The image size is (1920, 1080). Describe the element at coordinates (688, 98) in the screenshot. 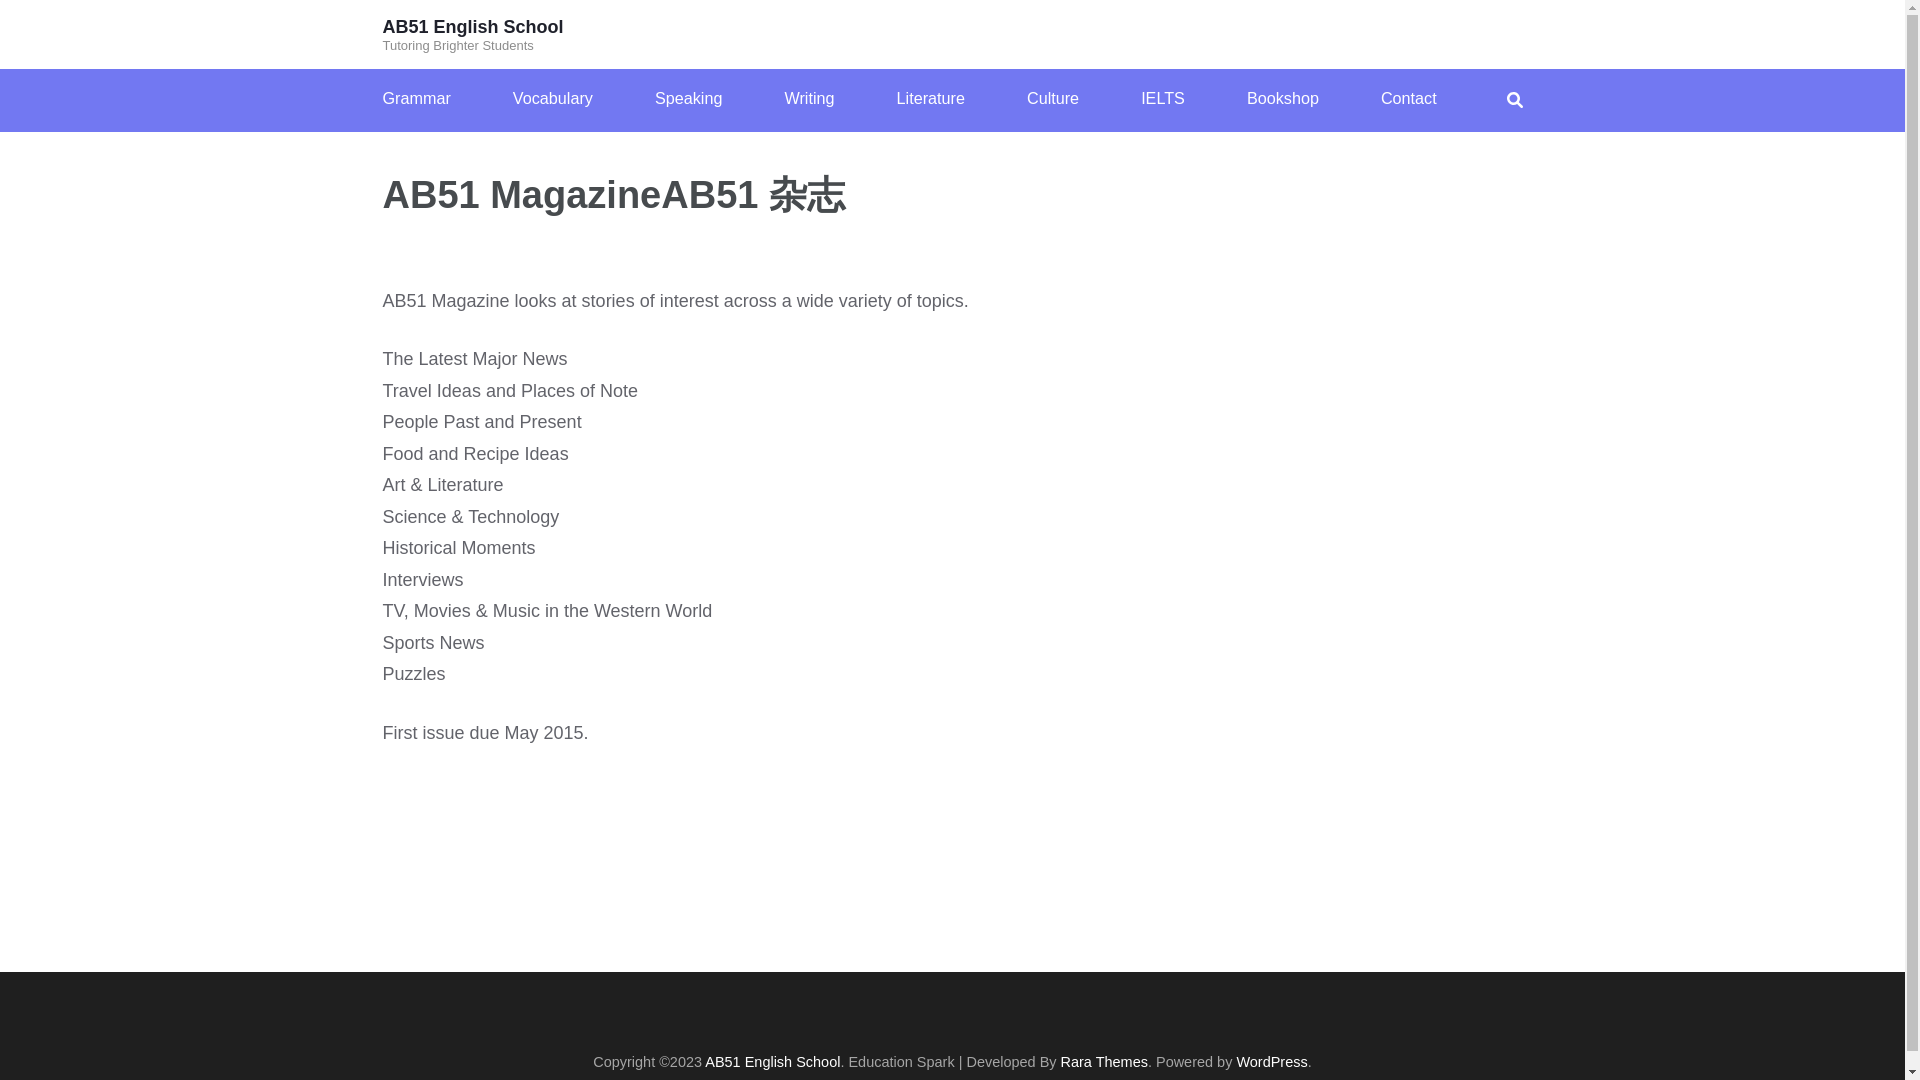

I see `Speaking` at that location.